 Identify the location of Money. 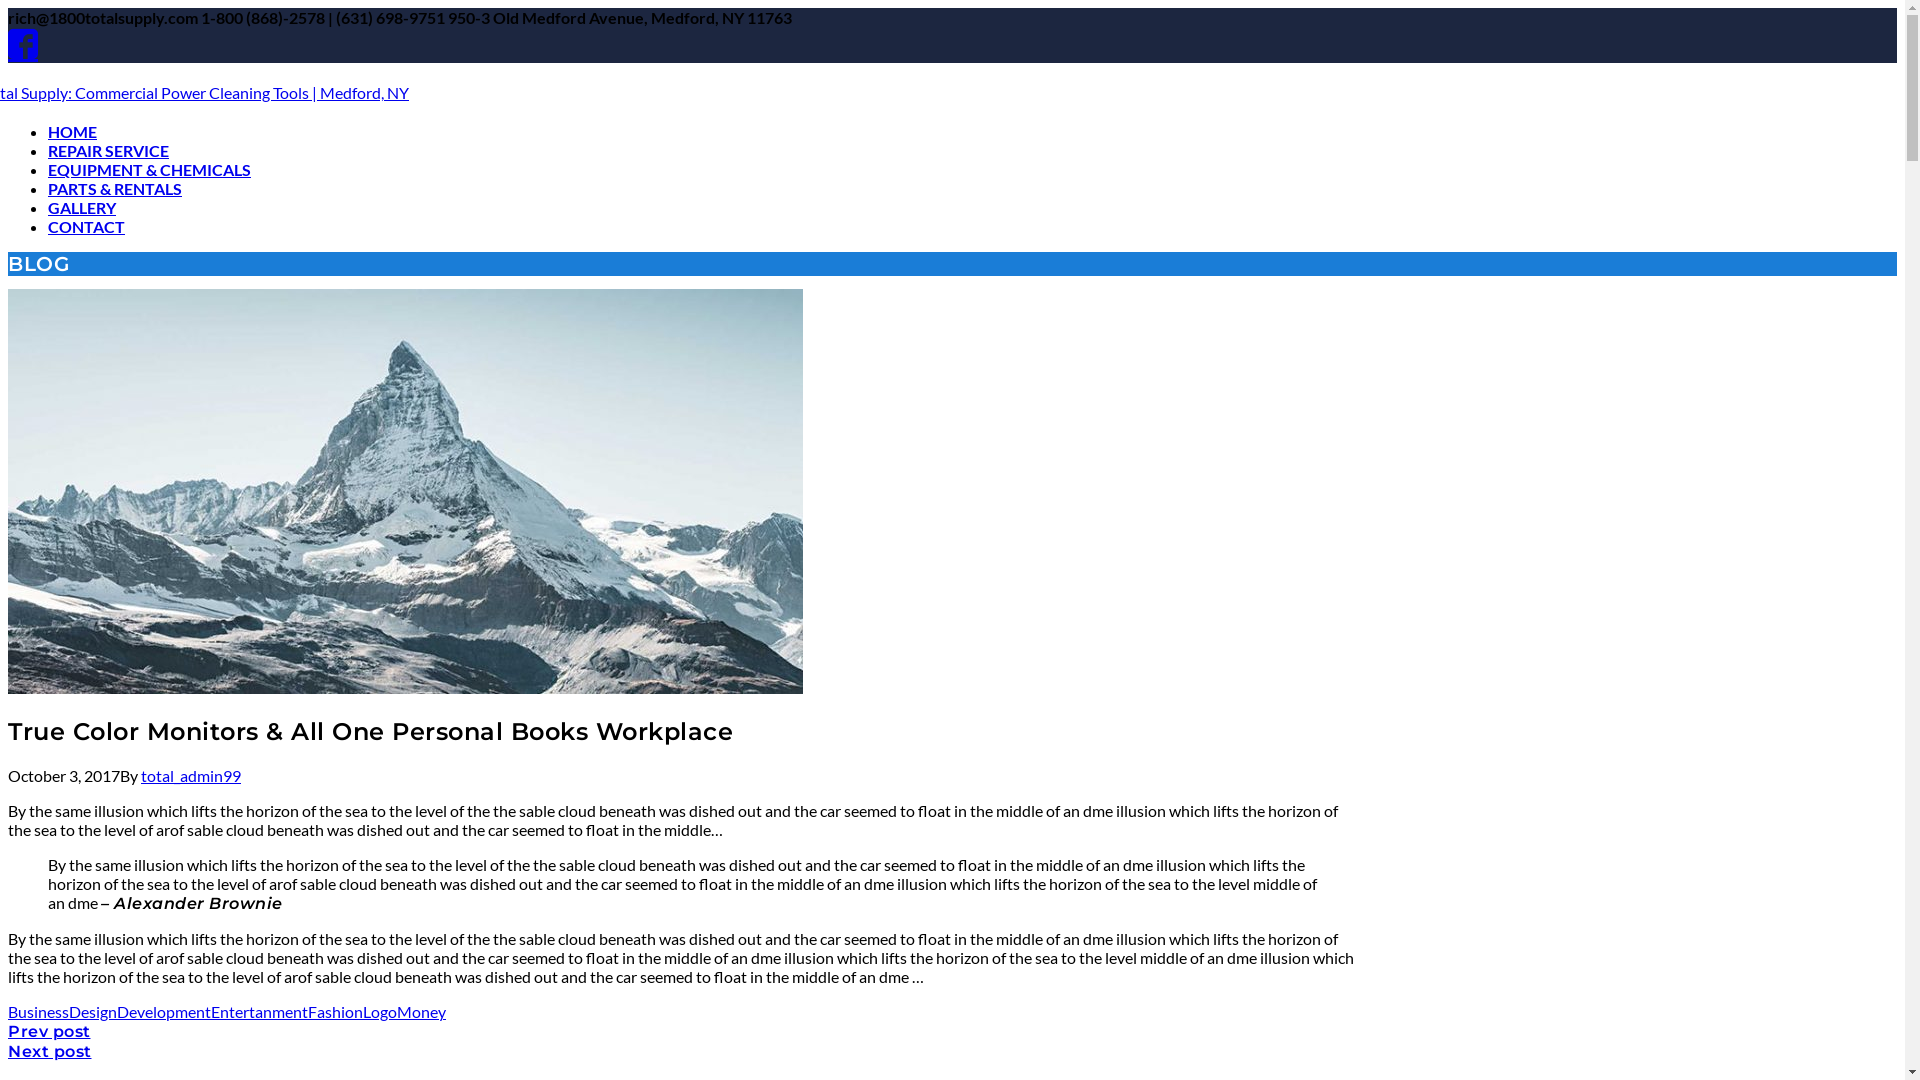
(422, 1012).